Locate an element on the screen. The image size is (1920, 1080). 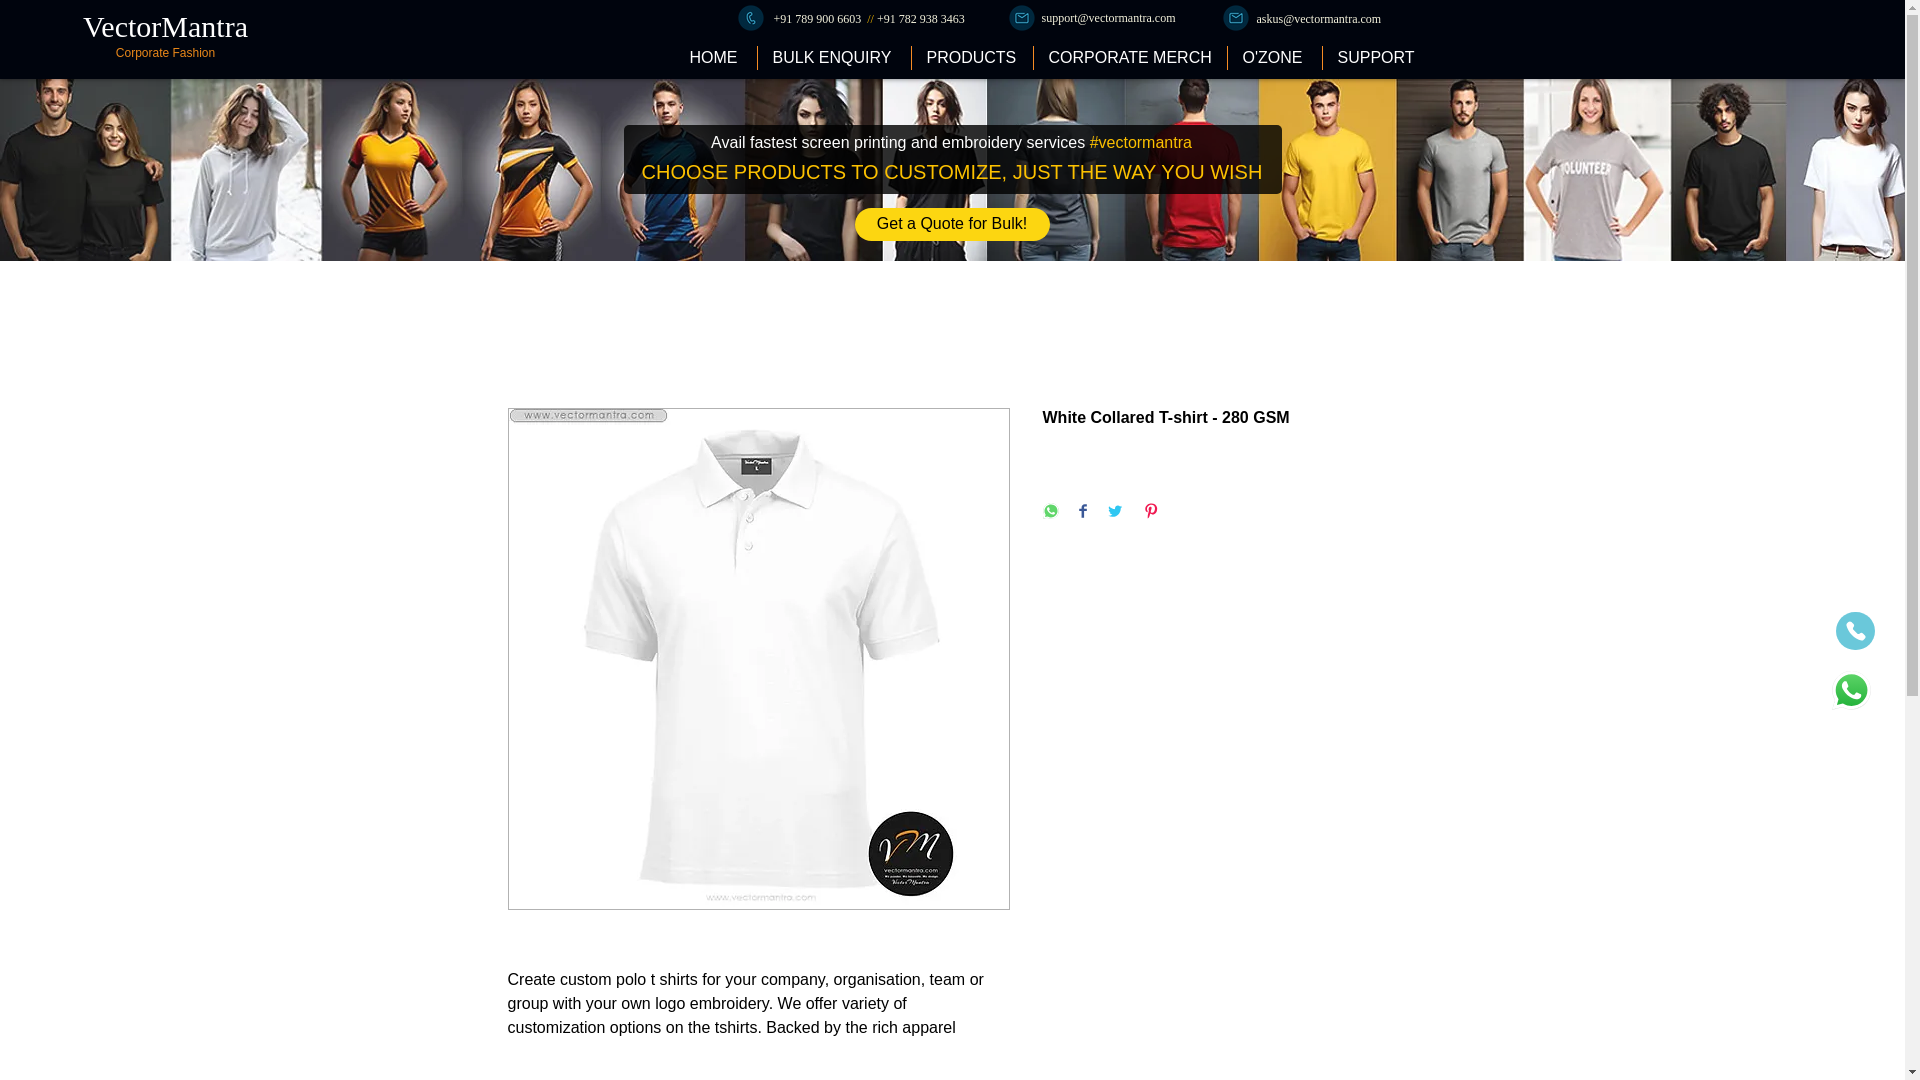
HOME is located at coordinates (714, 58).